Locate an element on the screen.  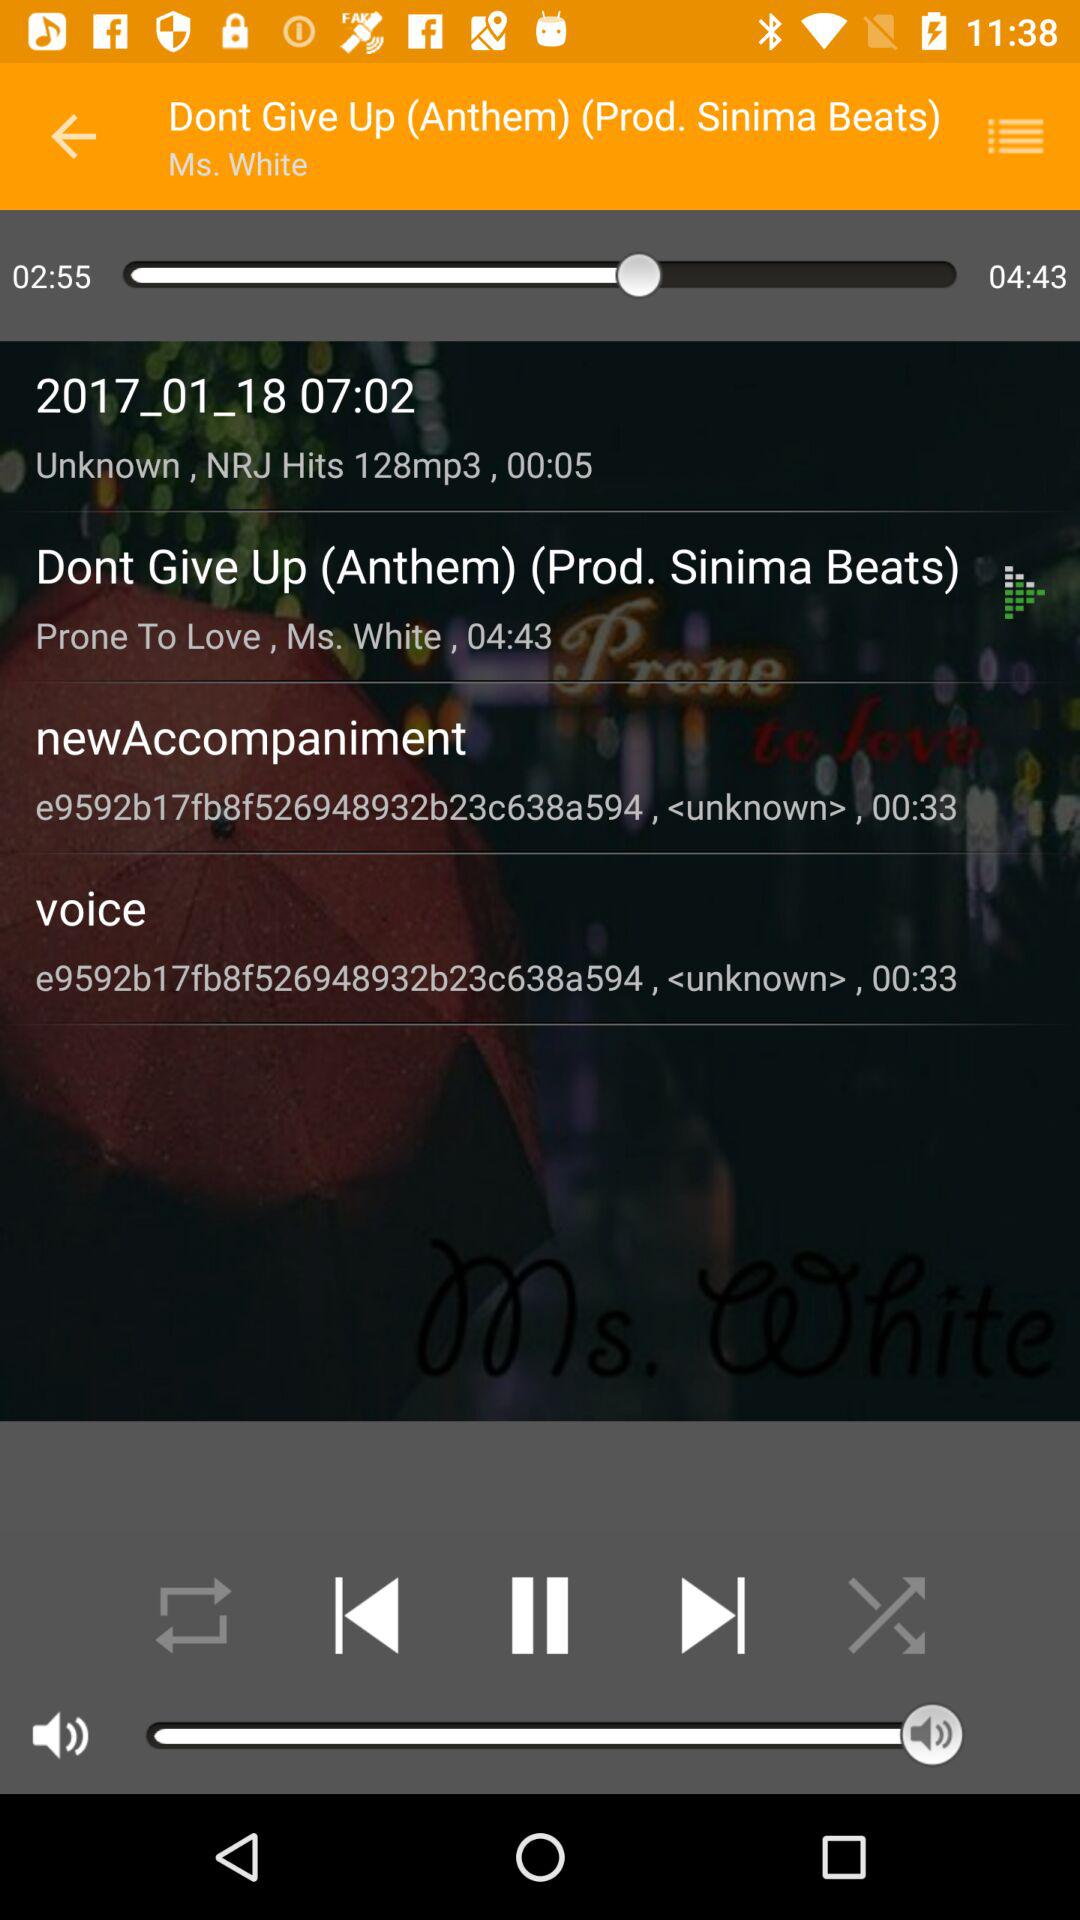
press the 2017_01_18 07:02 item is located at coordinates (540, 394).